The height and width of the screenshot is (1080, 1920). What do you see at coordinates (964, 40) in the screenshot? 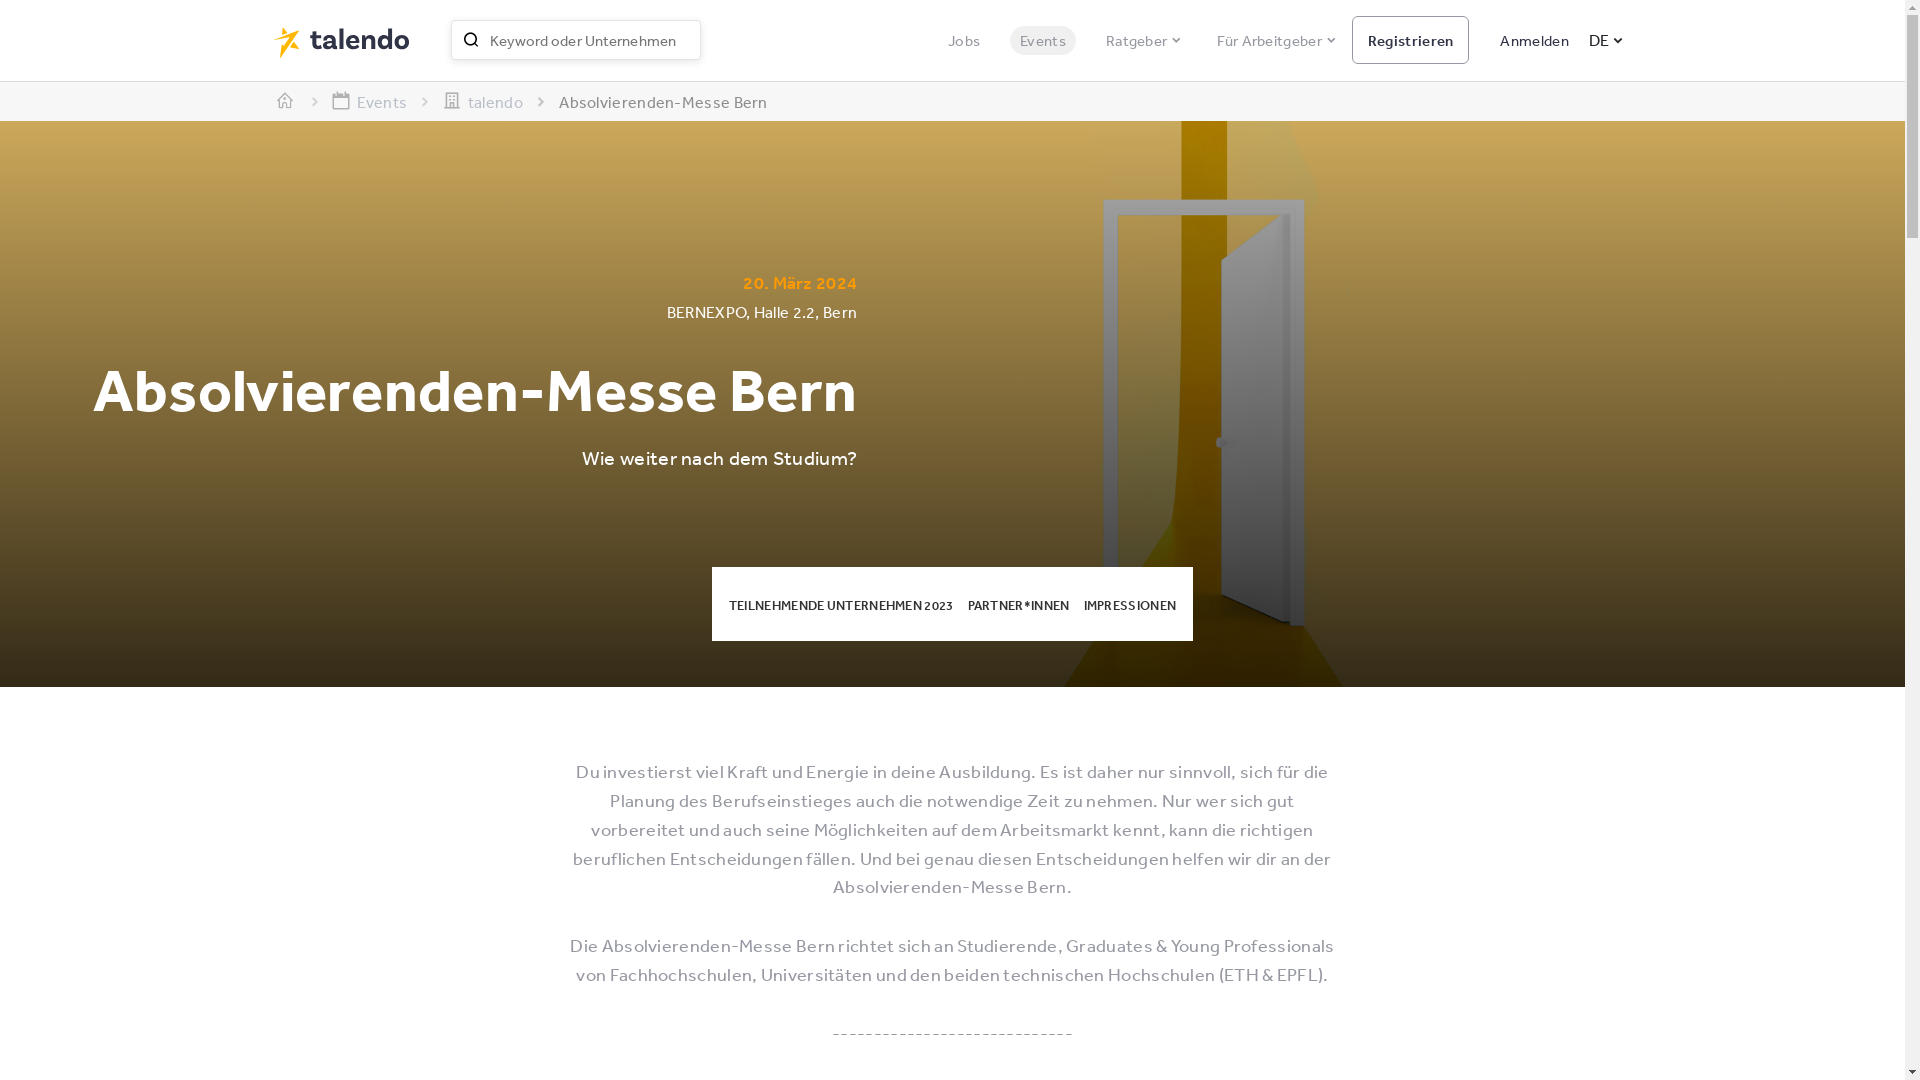
I see `Jobs` at bounding box center [964, 40].